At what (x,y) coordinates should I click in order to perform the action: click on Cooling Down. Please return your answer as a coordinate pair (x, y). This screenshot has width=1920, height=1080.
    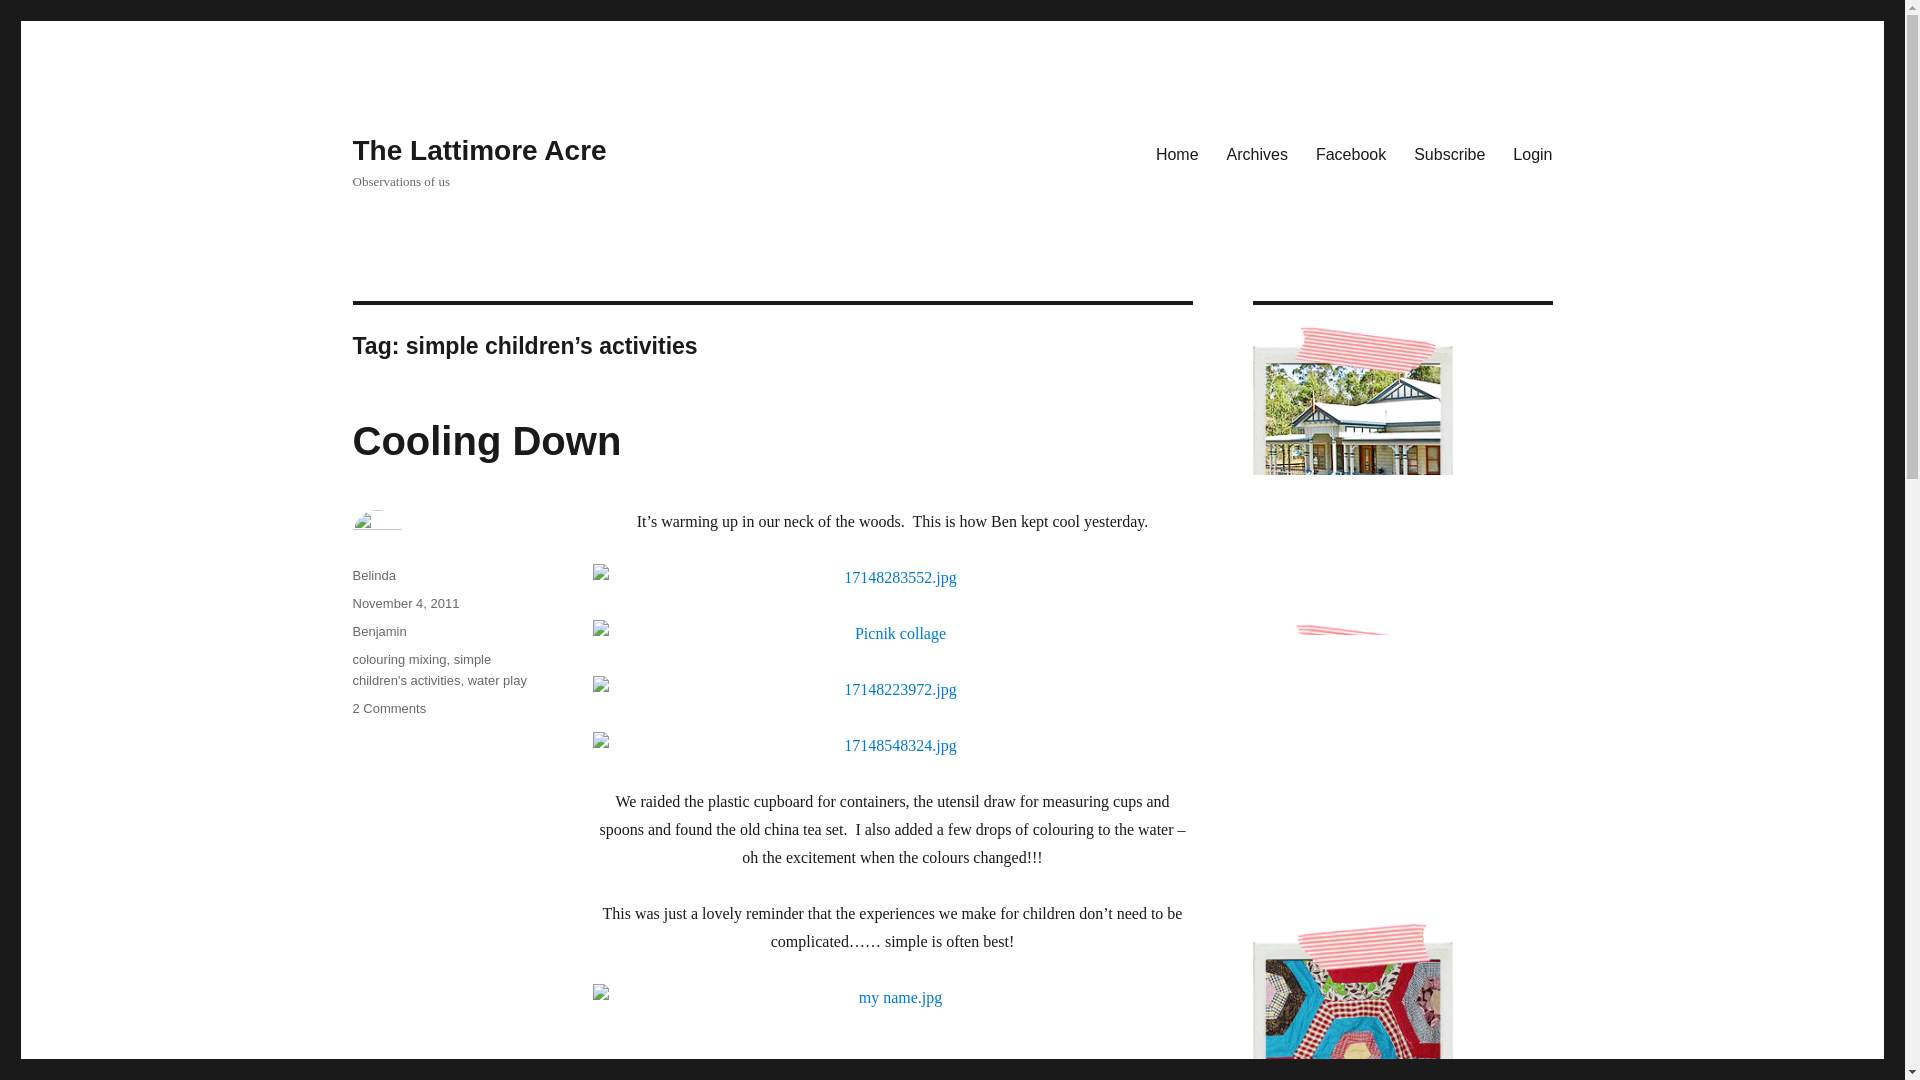
    Looking at the image, I should click on (486, 441).